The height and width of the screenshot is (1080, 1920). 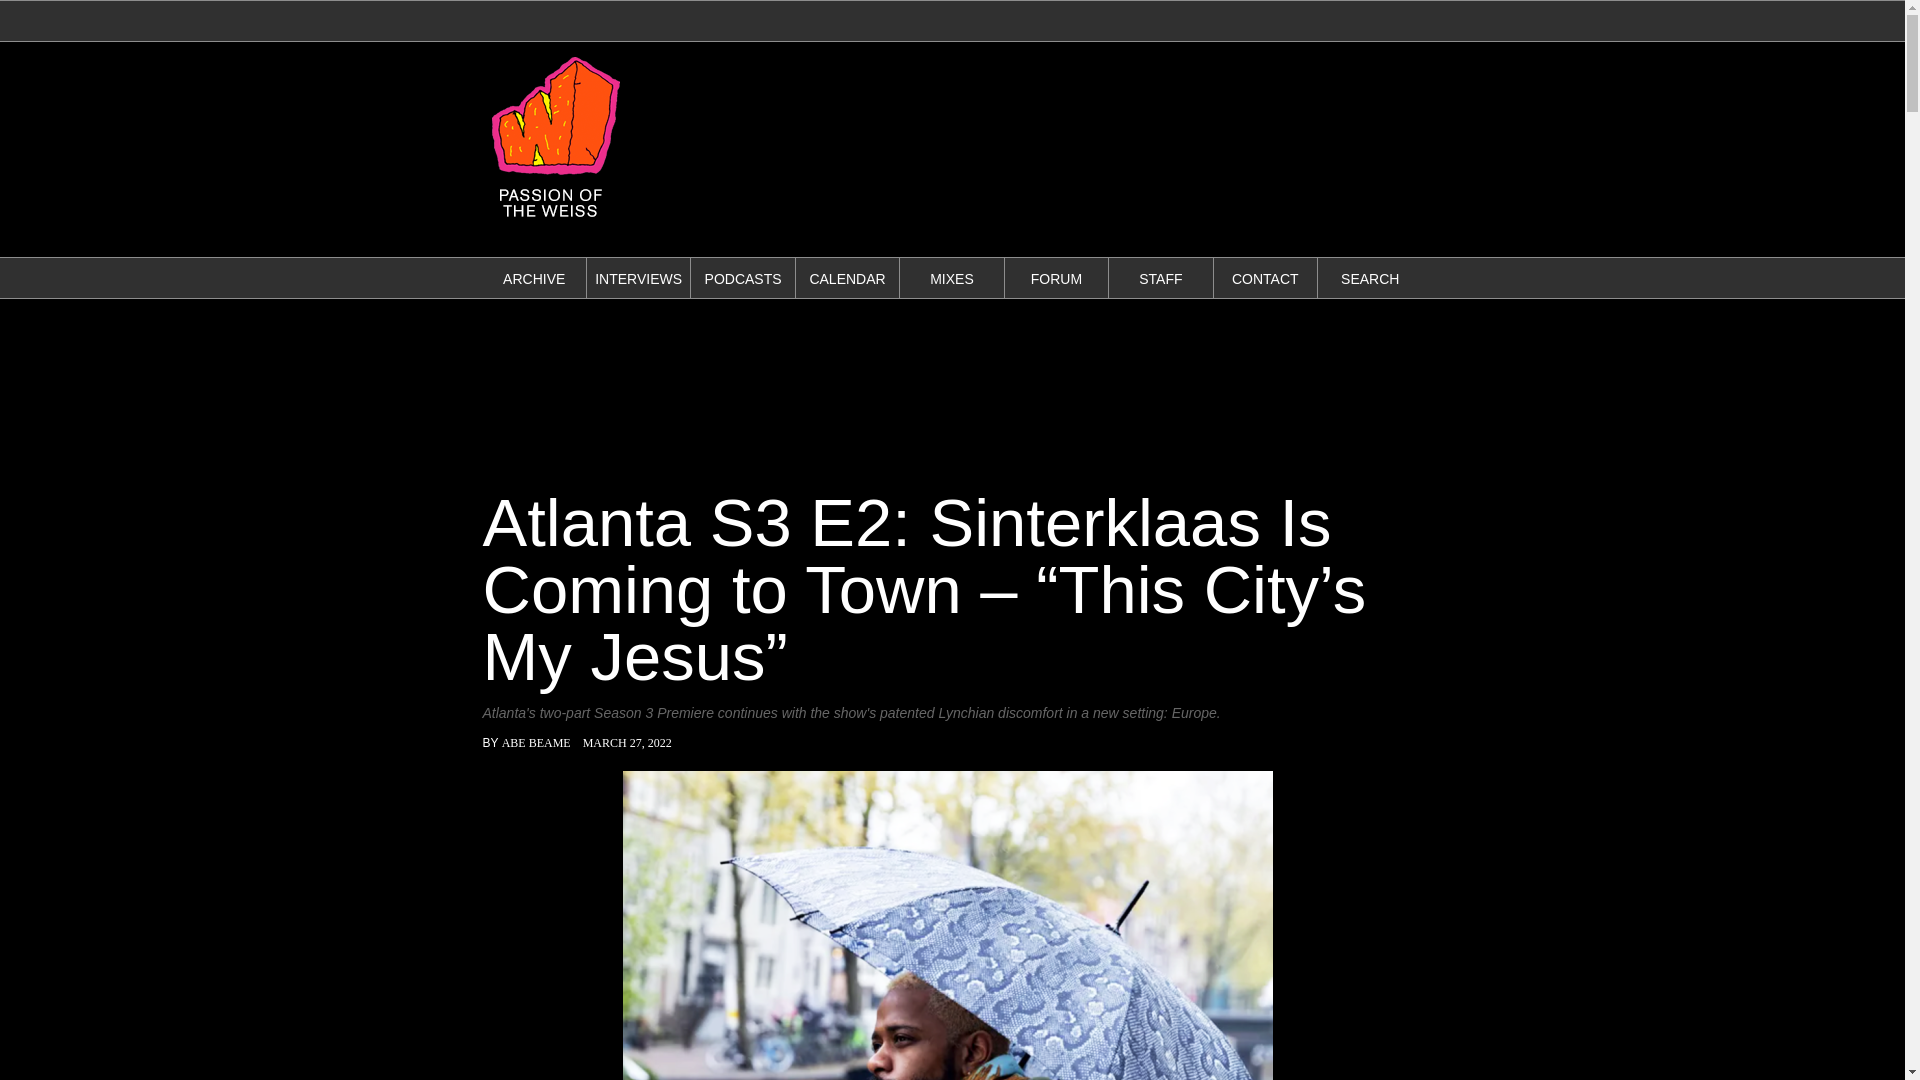 What do you see at coordinates (536, 742) in the screenshot?
I see `ABE BEAME` at bounding box center [536, 742].